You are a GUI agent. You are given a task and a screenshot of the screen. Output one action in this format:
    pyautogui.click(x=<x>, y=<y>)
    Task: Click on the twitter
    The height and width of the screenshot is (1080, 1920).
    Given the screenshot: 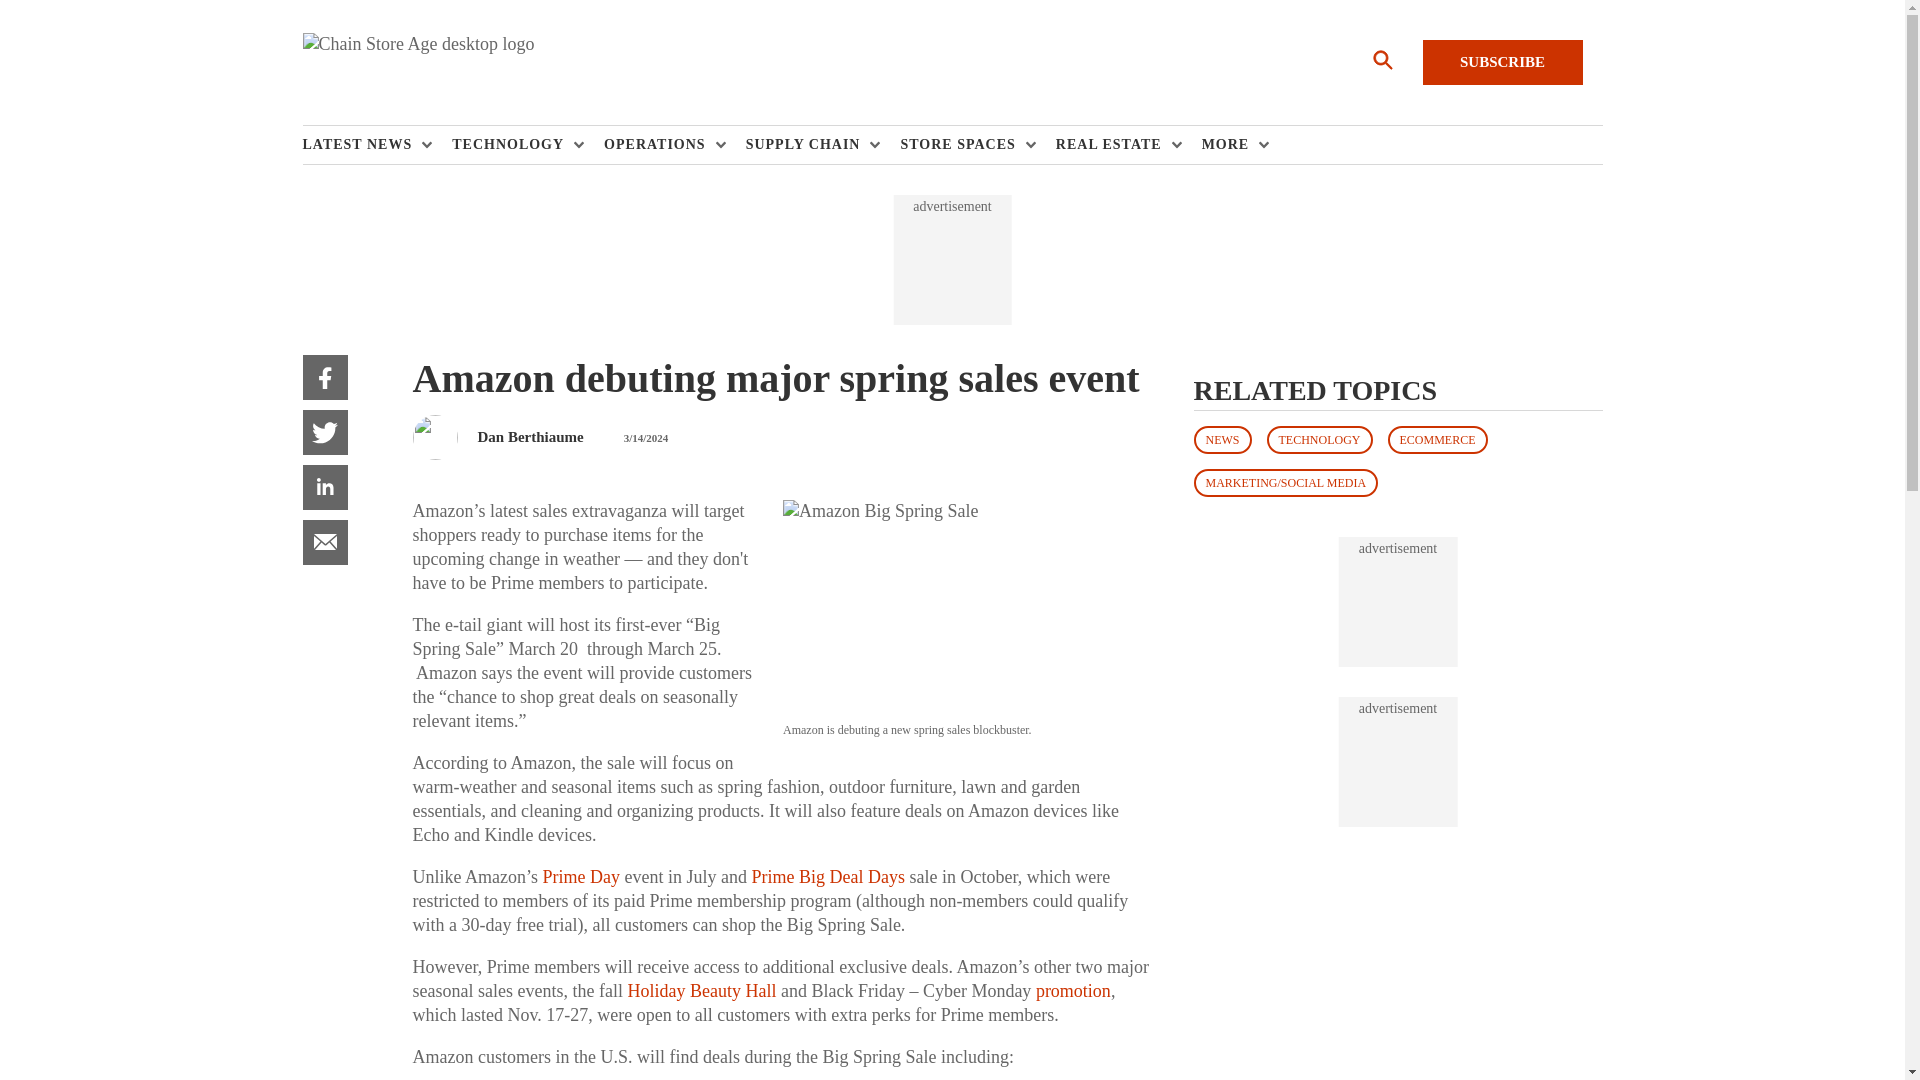 What is the action you would take?
    pyautogui.click(x=324, y=432)
    